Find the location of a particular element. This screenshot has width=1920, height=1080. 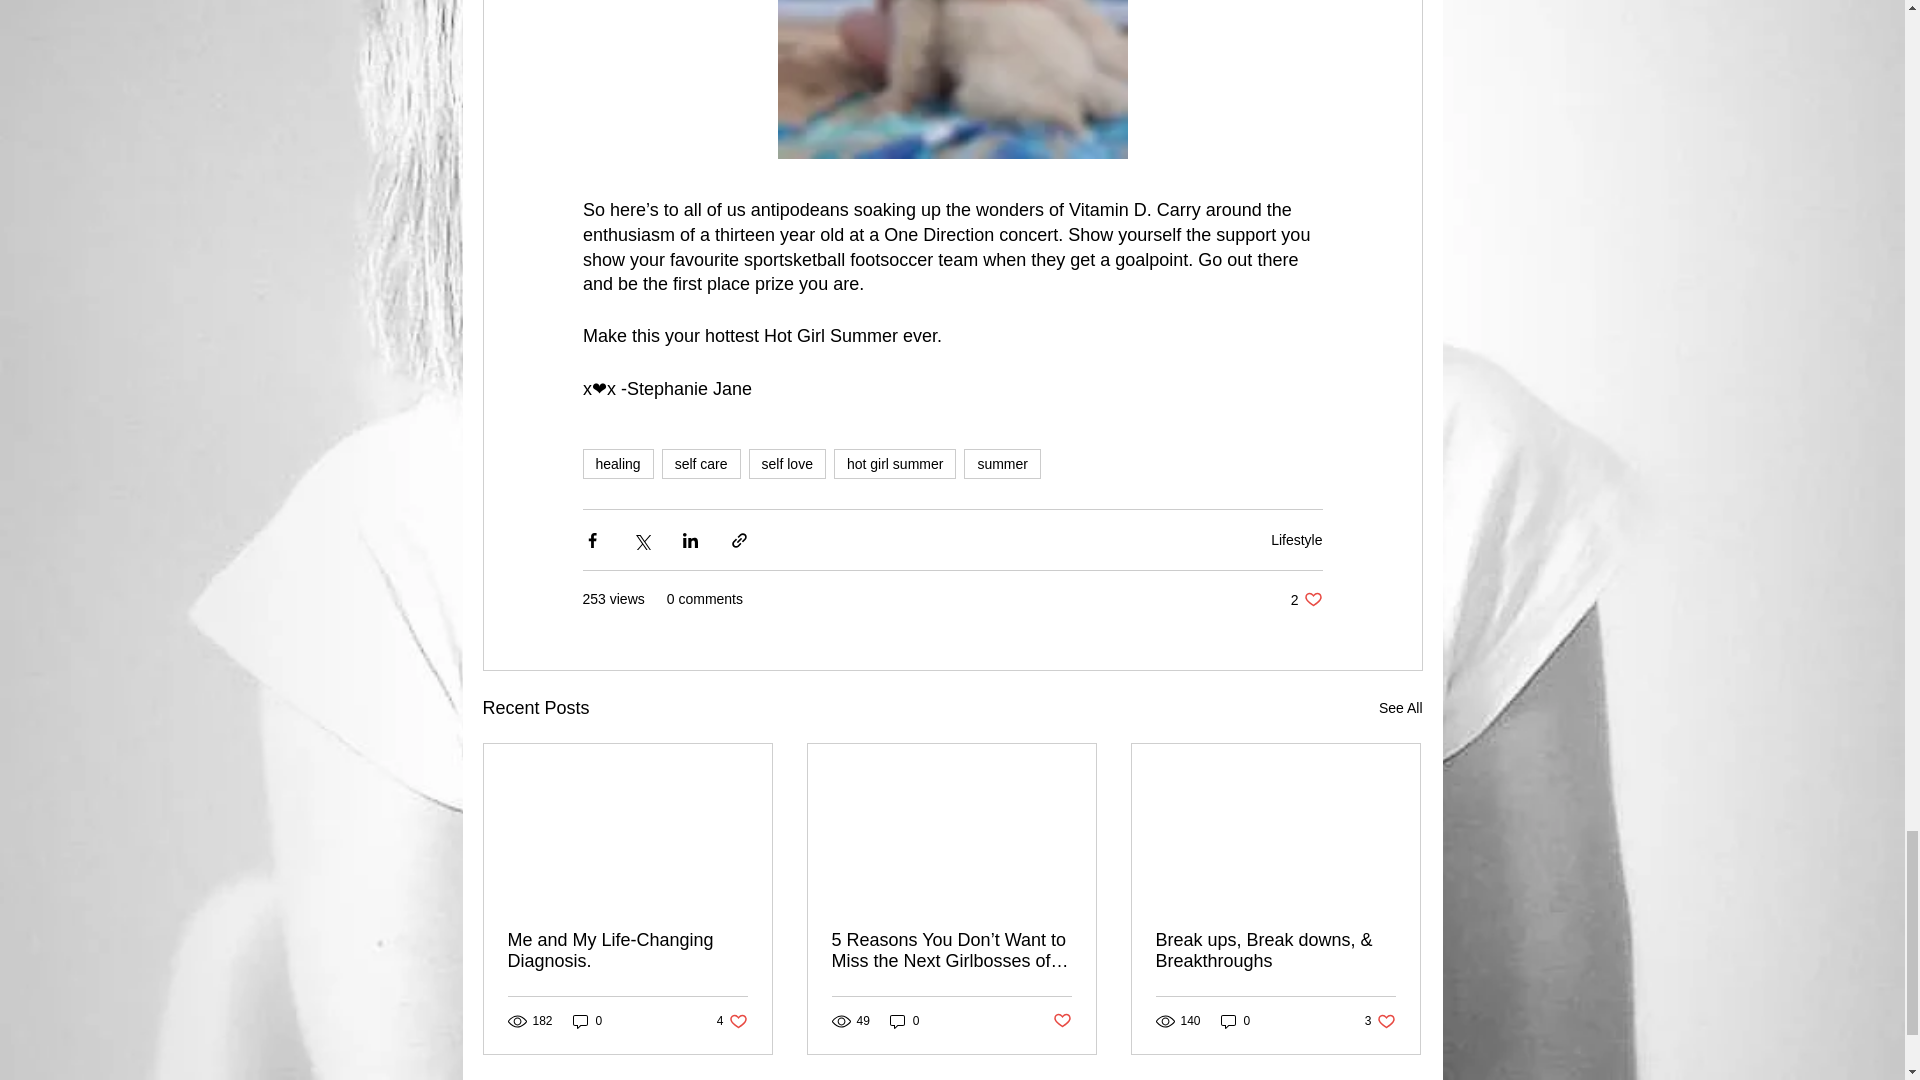

See All is located at coordinates (904, 1021).